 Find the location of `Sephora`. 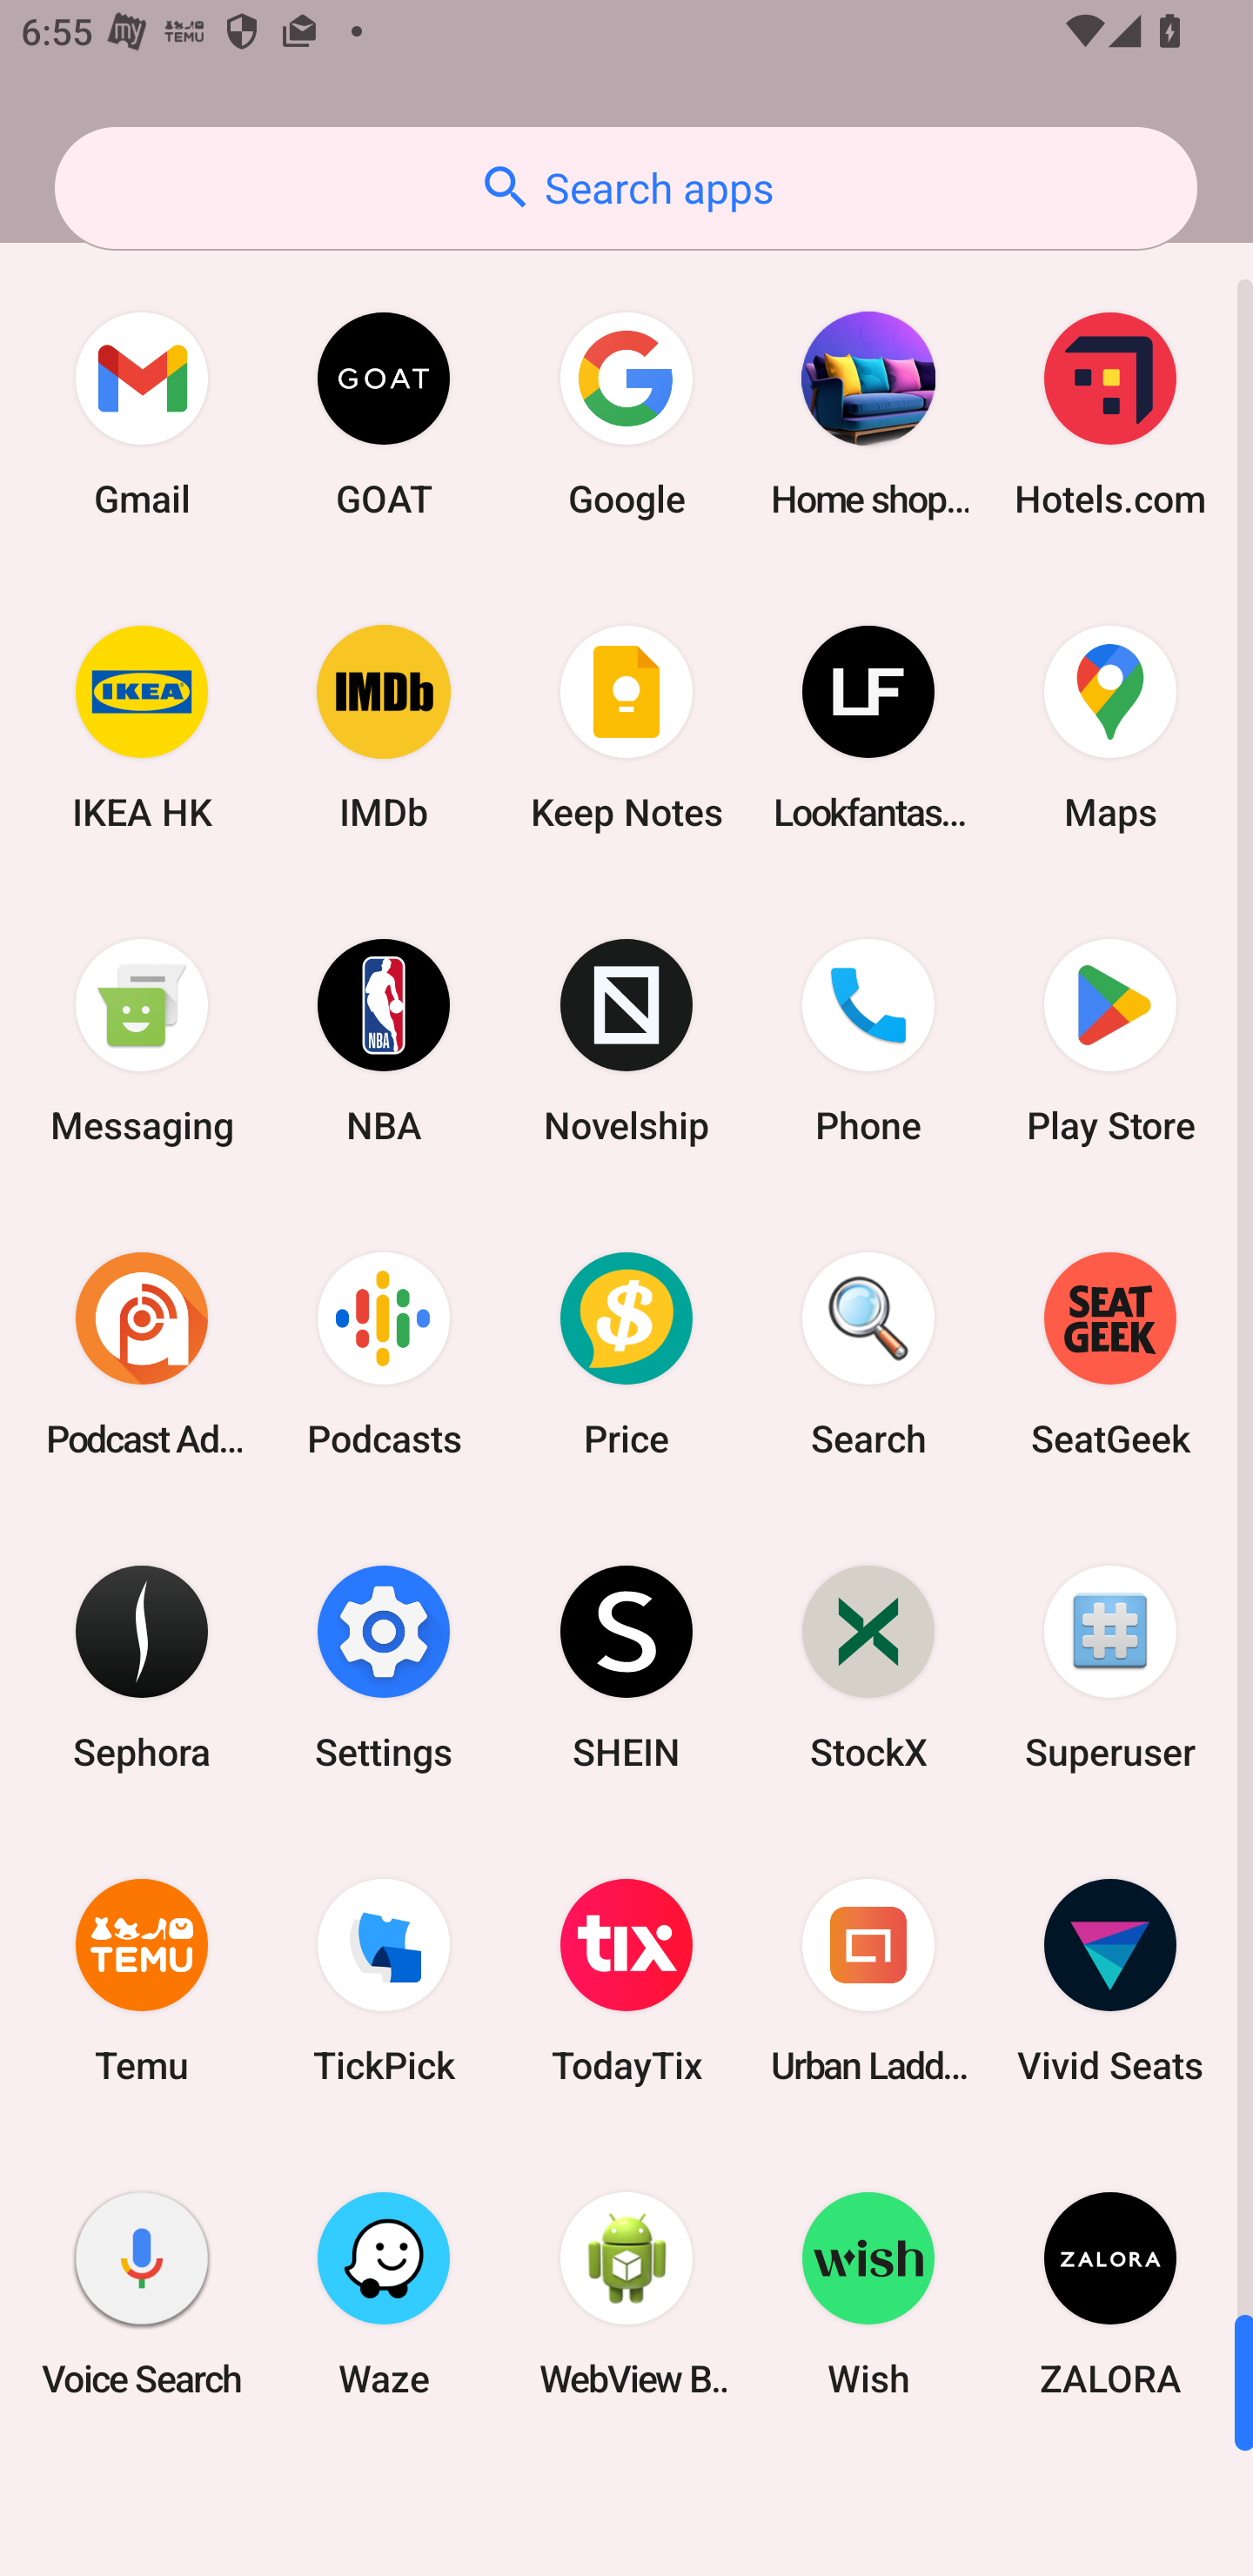

Sephora is located at coordinates (142, 1666).